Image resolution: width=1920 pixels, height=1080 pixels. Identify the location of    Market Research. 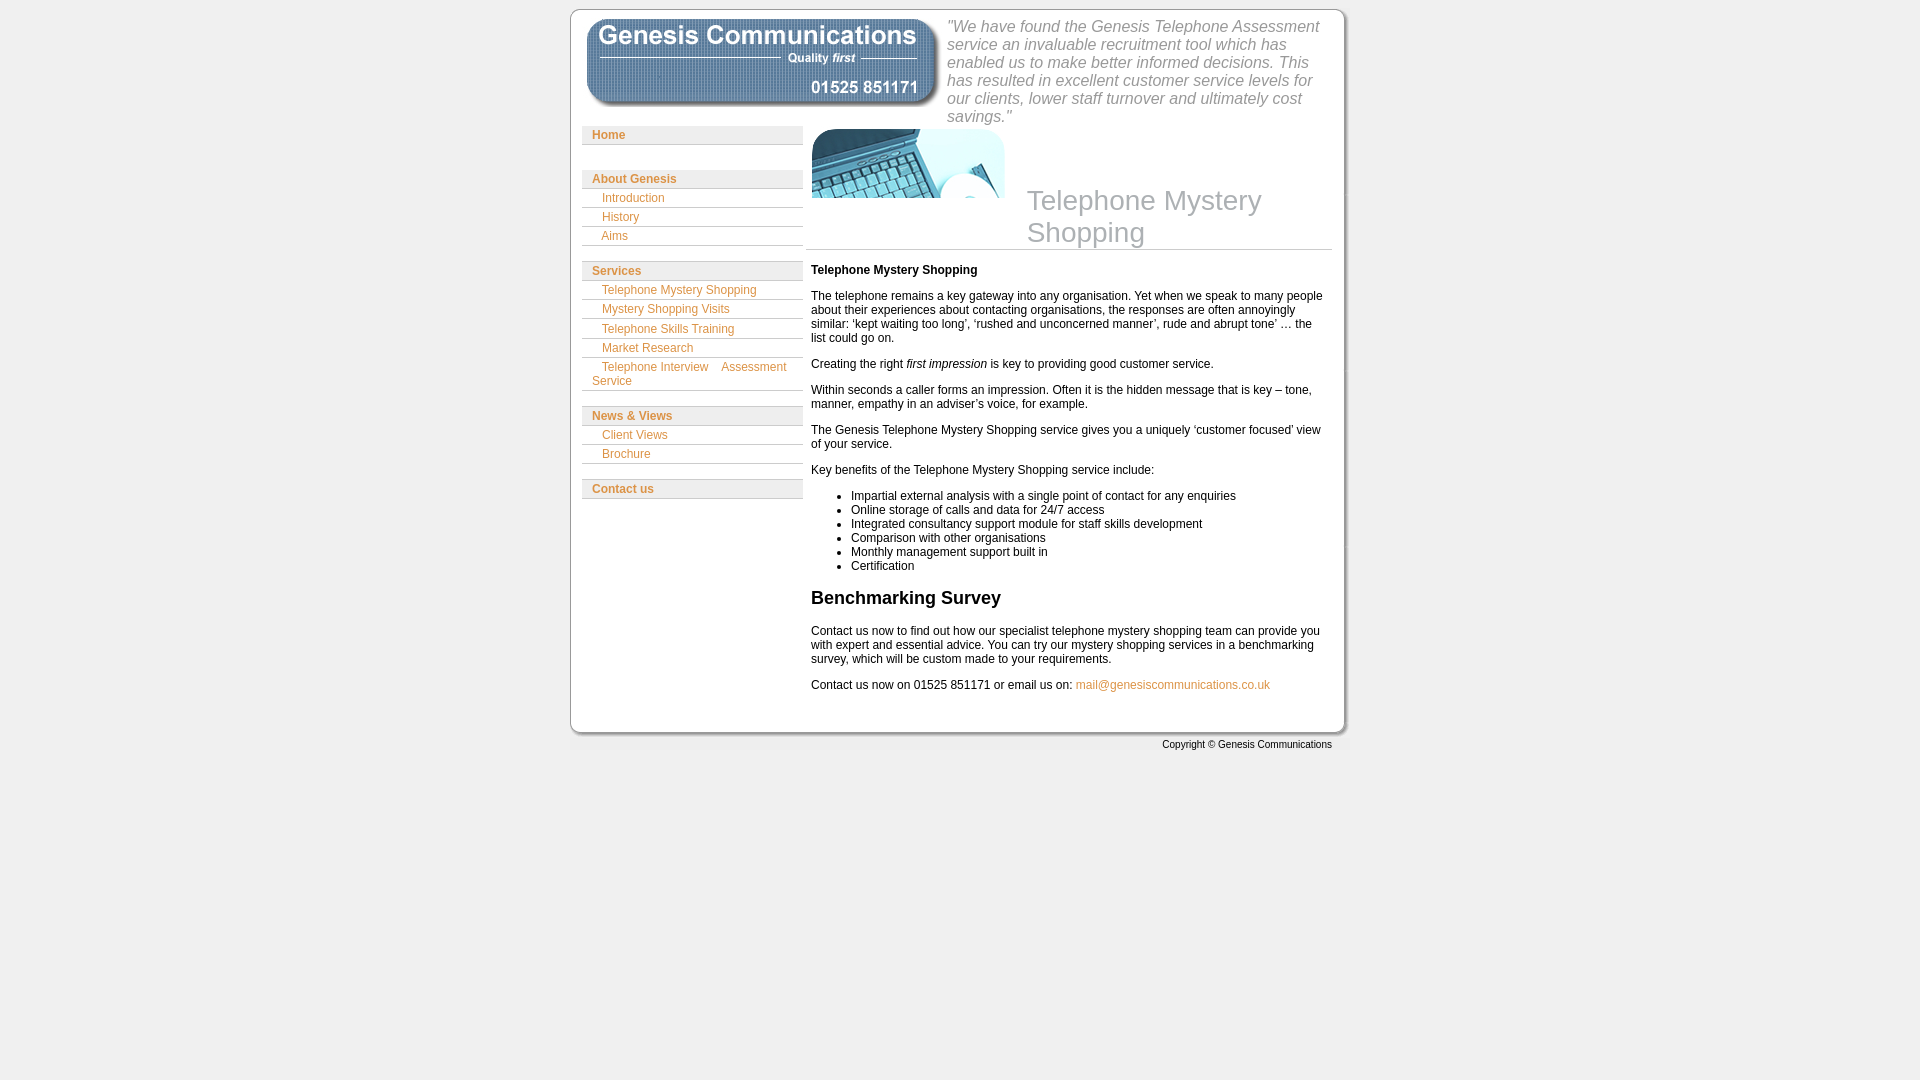
(692, 348).